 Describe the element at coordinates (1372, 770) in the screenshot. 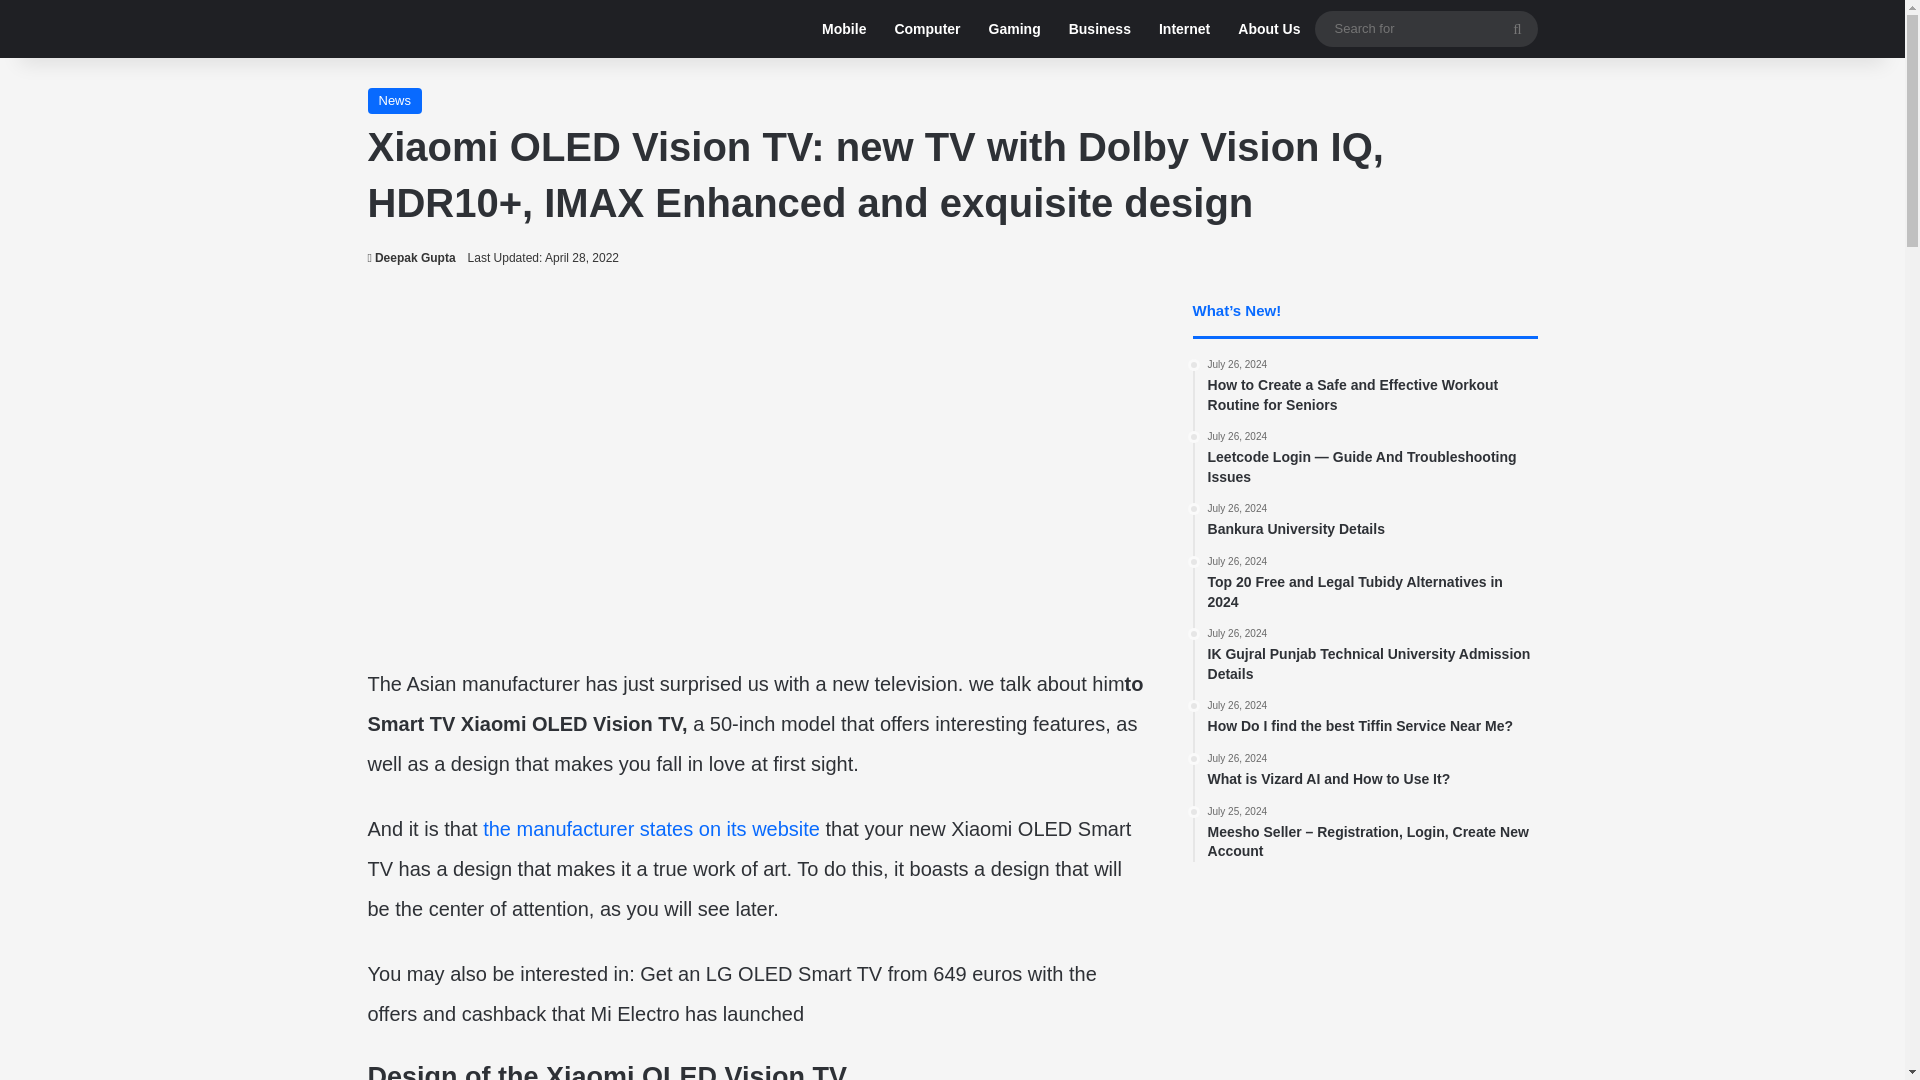

I see `About Us` at that location.